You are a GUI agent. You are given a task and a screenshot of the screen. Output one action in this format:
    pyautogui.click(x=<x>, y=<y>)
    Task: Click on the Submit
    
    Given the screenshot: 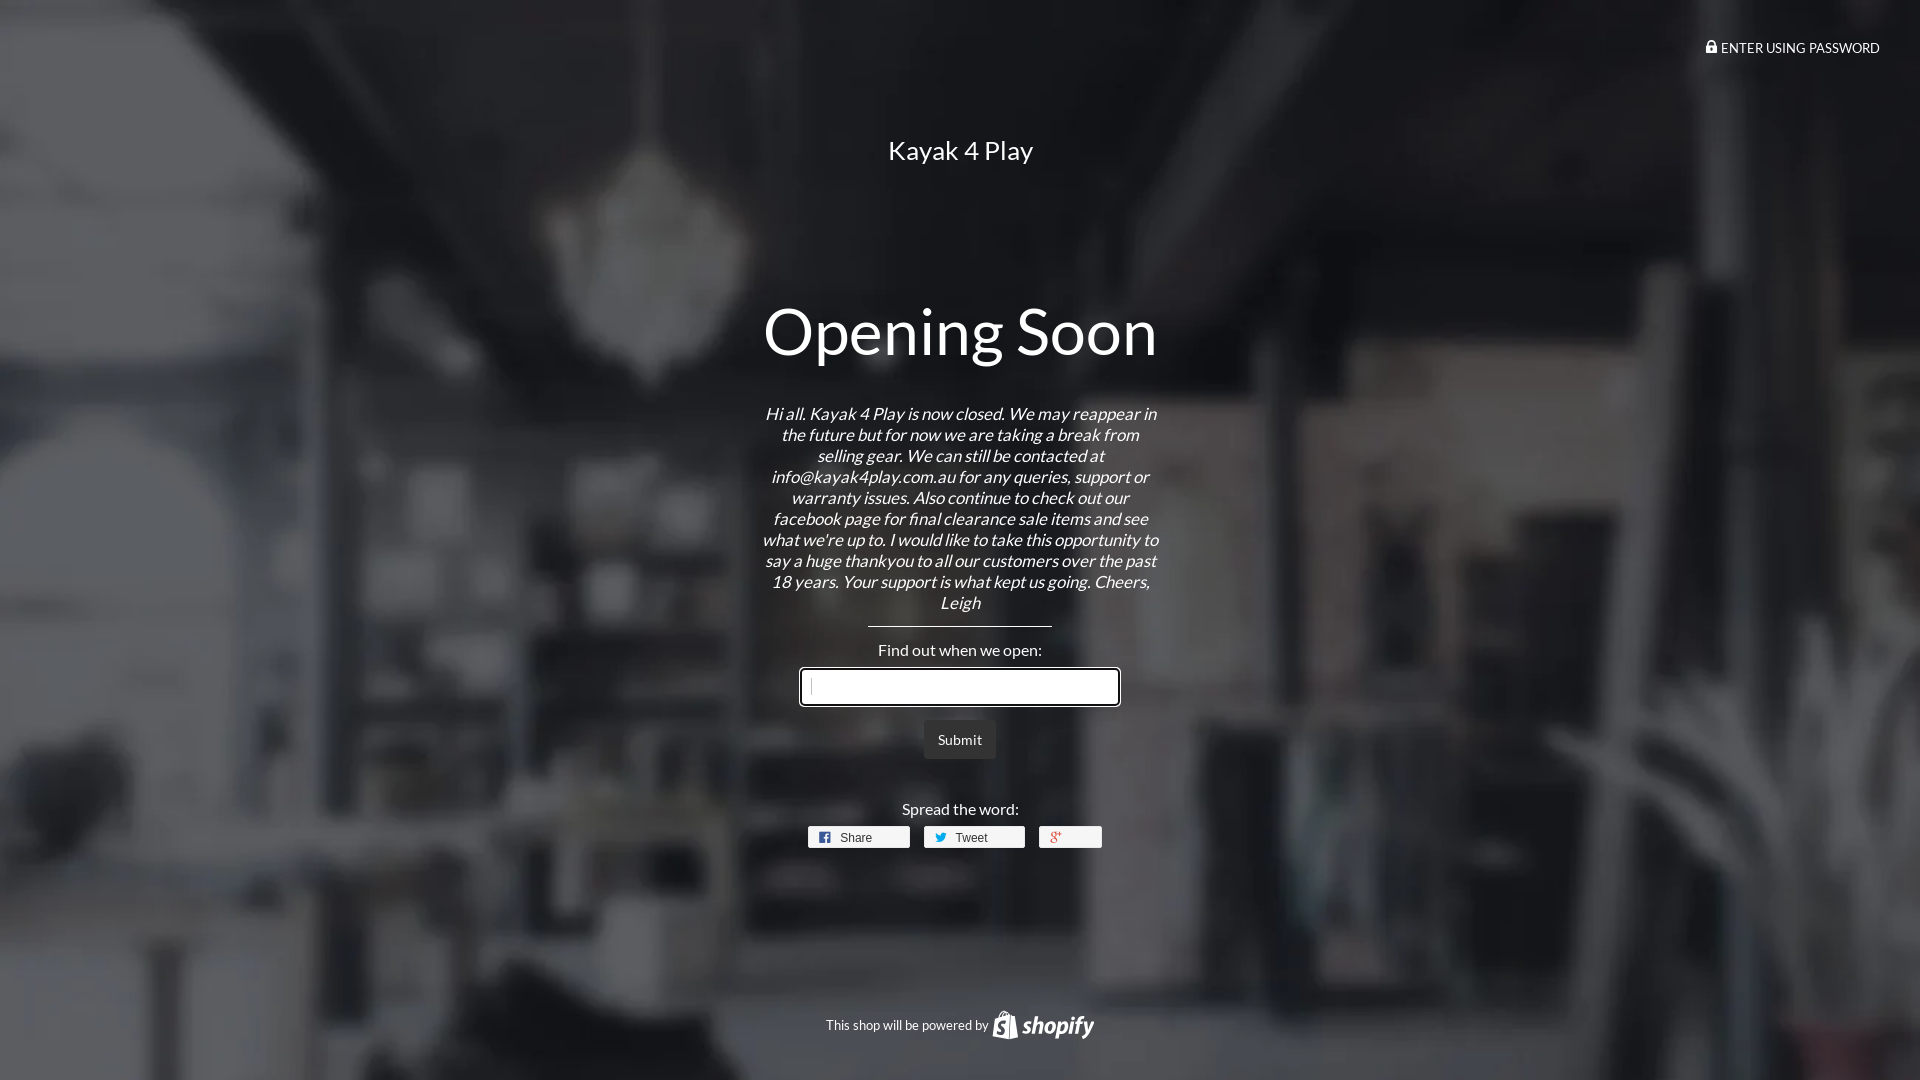 What is the action you would take?
    pyautogui.click(x=960, y=739)
    